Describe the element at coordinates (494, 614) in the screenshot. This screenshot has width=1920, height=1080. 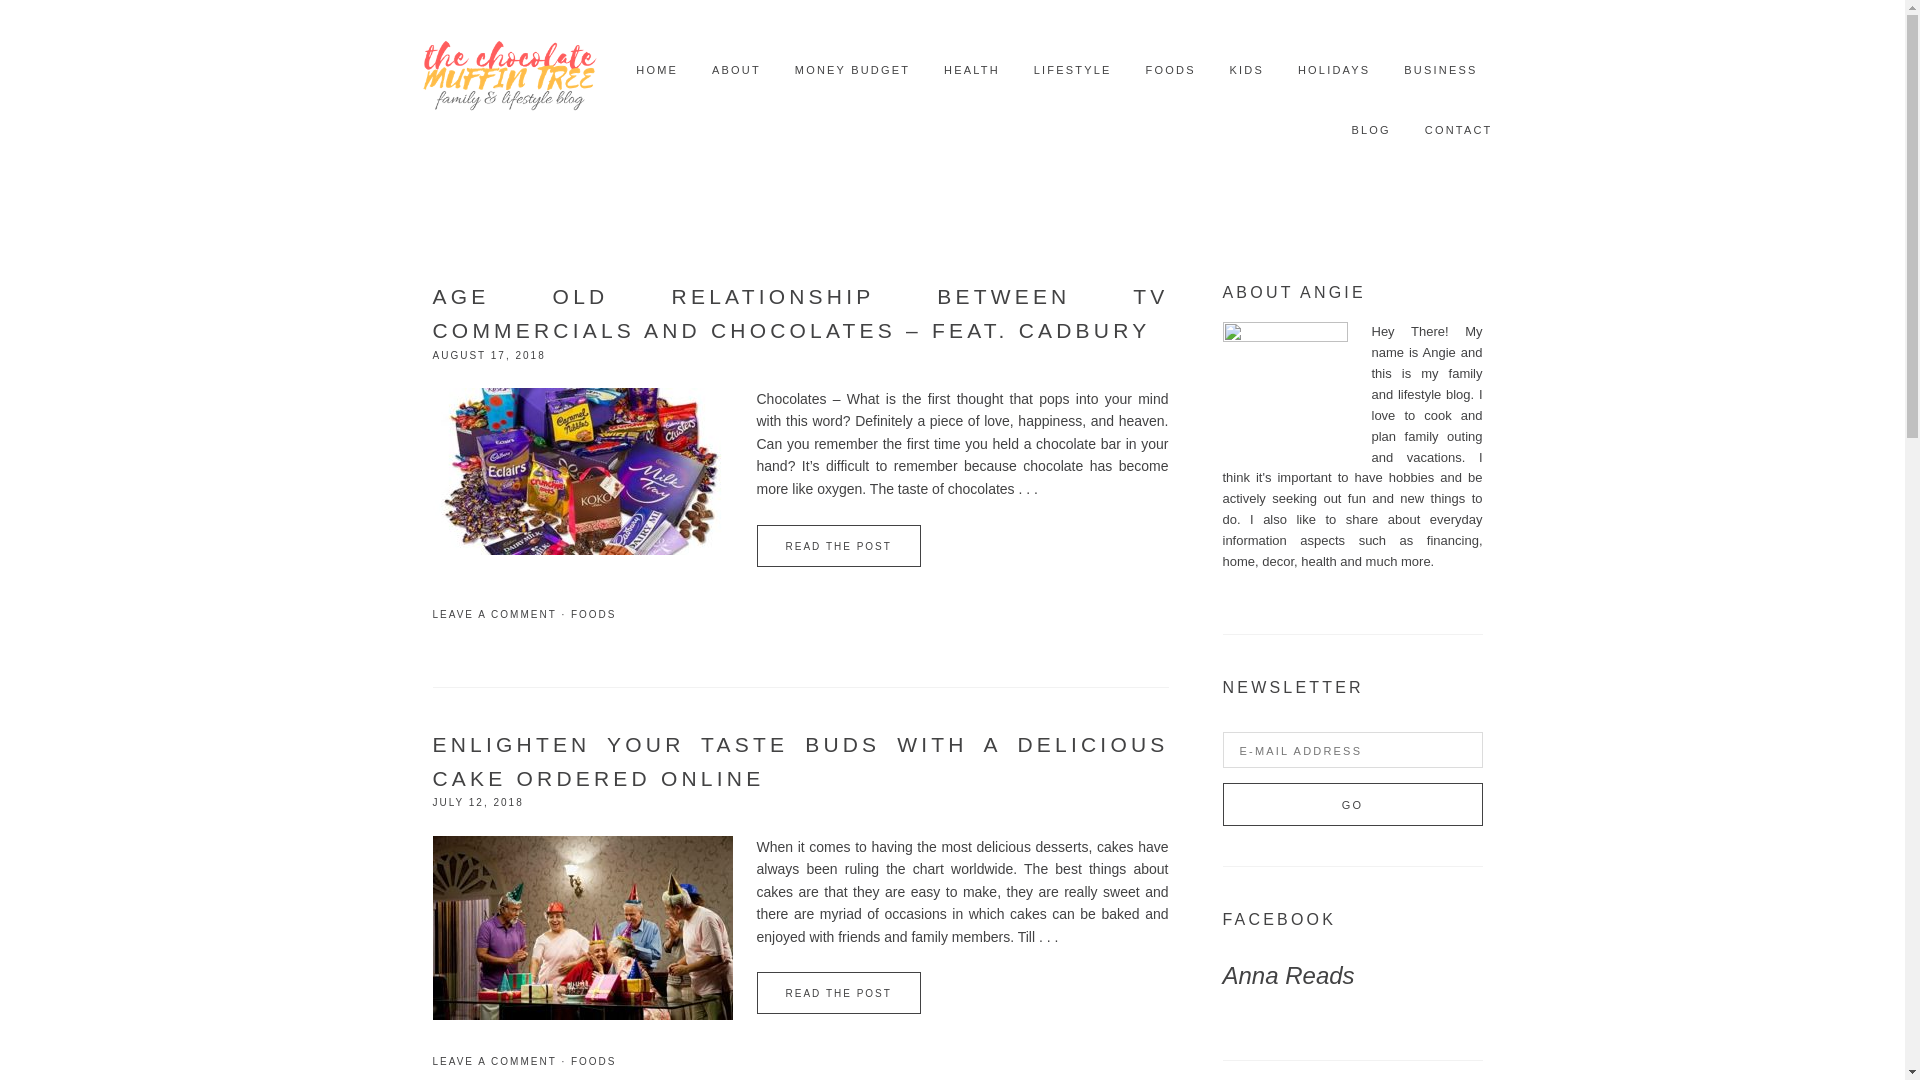
I see `LEAVE A COMMENT` at that location.